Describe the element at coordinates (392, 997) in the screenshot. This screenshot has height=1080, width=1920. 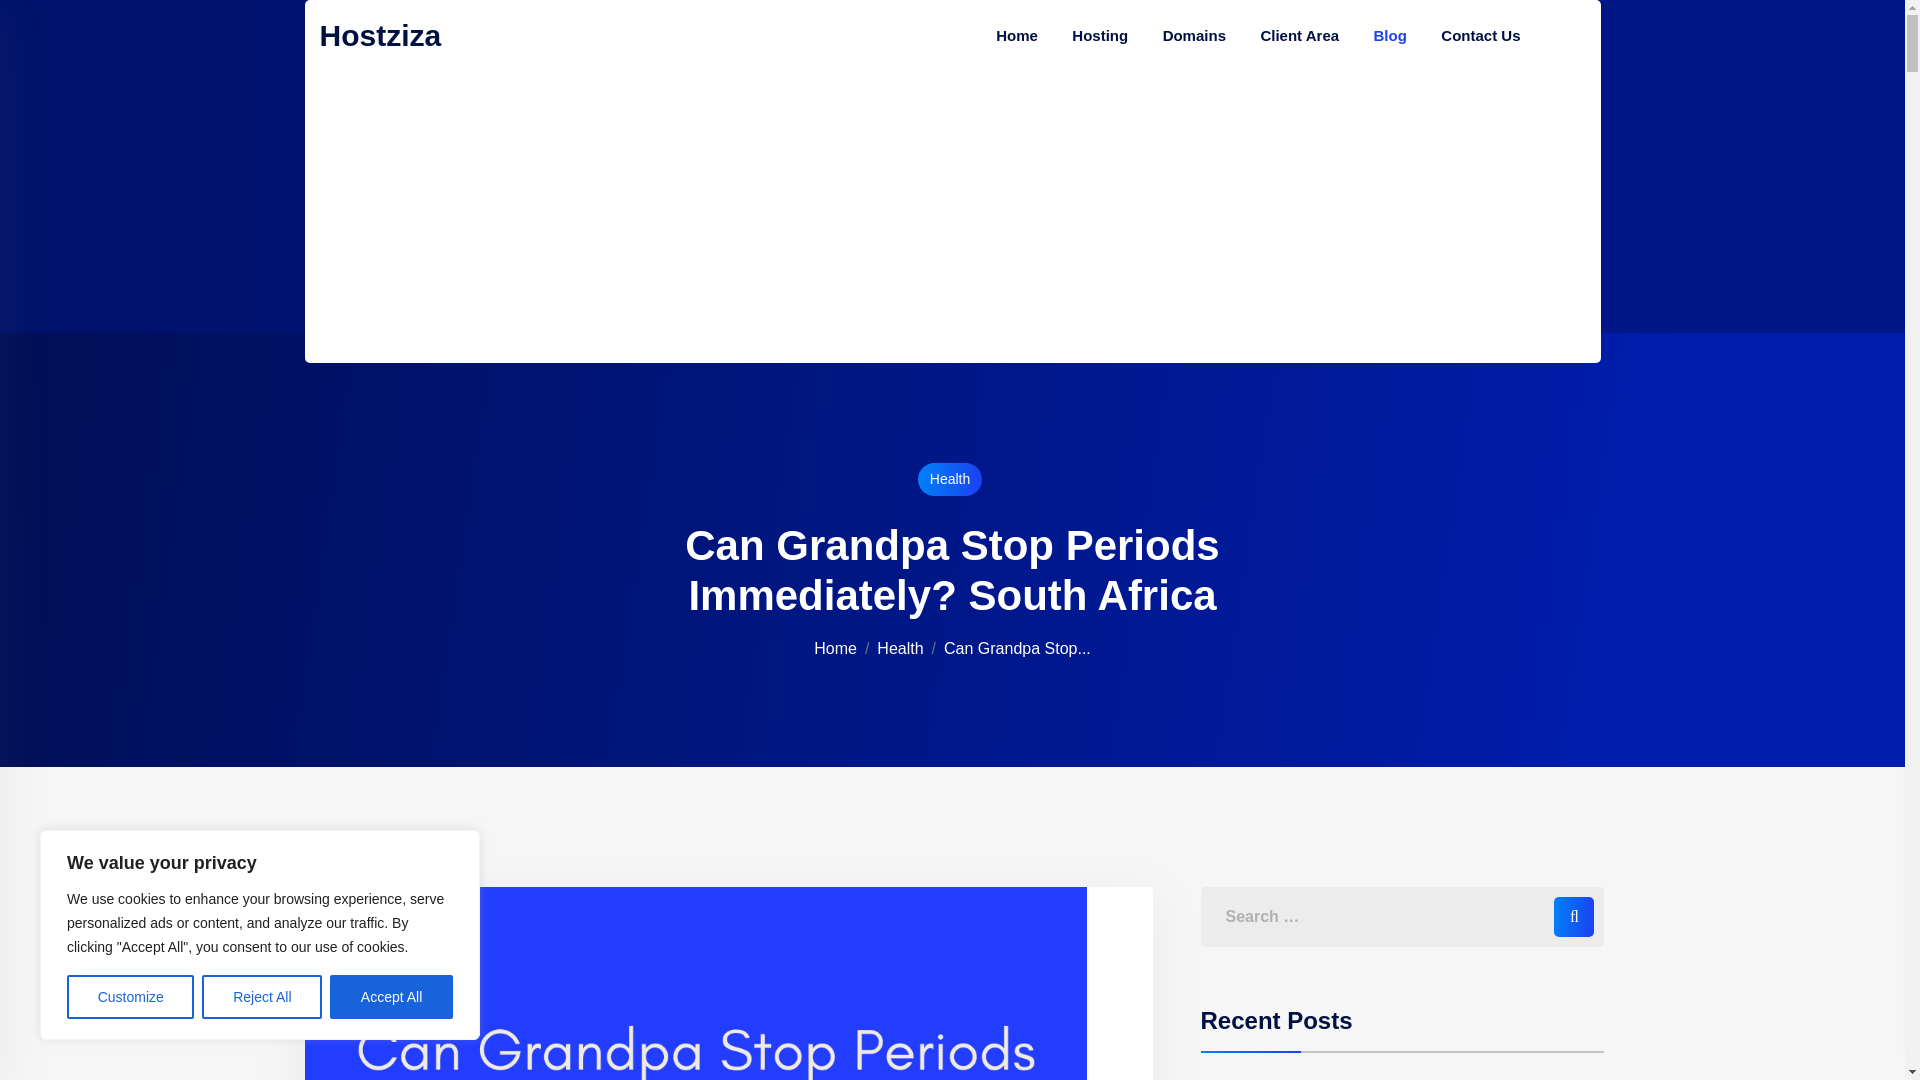
I see `Accept All` at that location.